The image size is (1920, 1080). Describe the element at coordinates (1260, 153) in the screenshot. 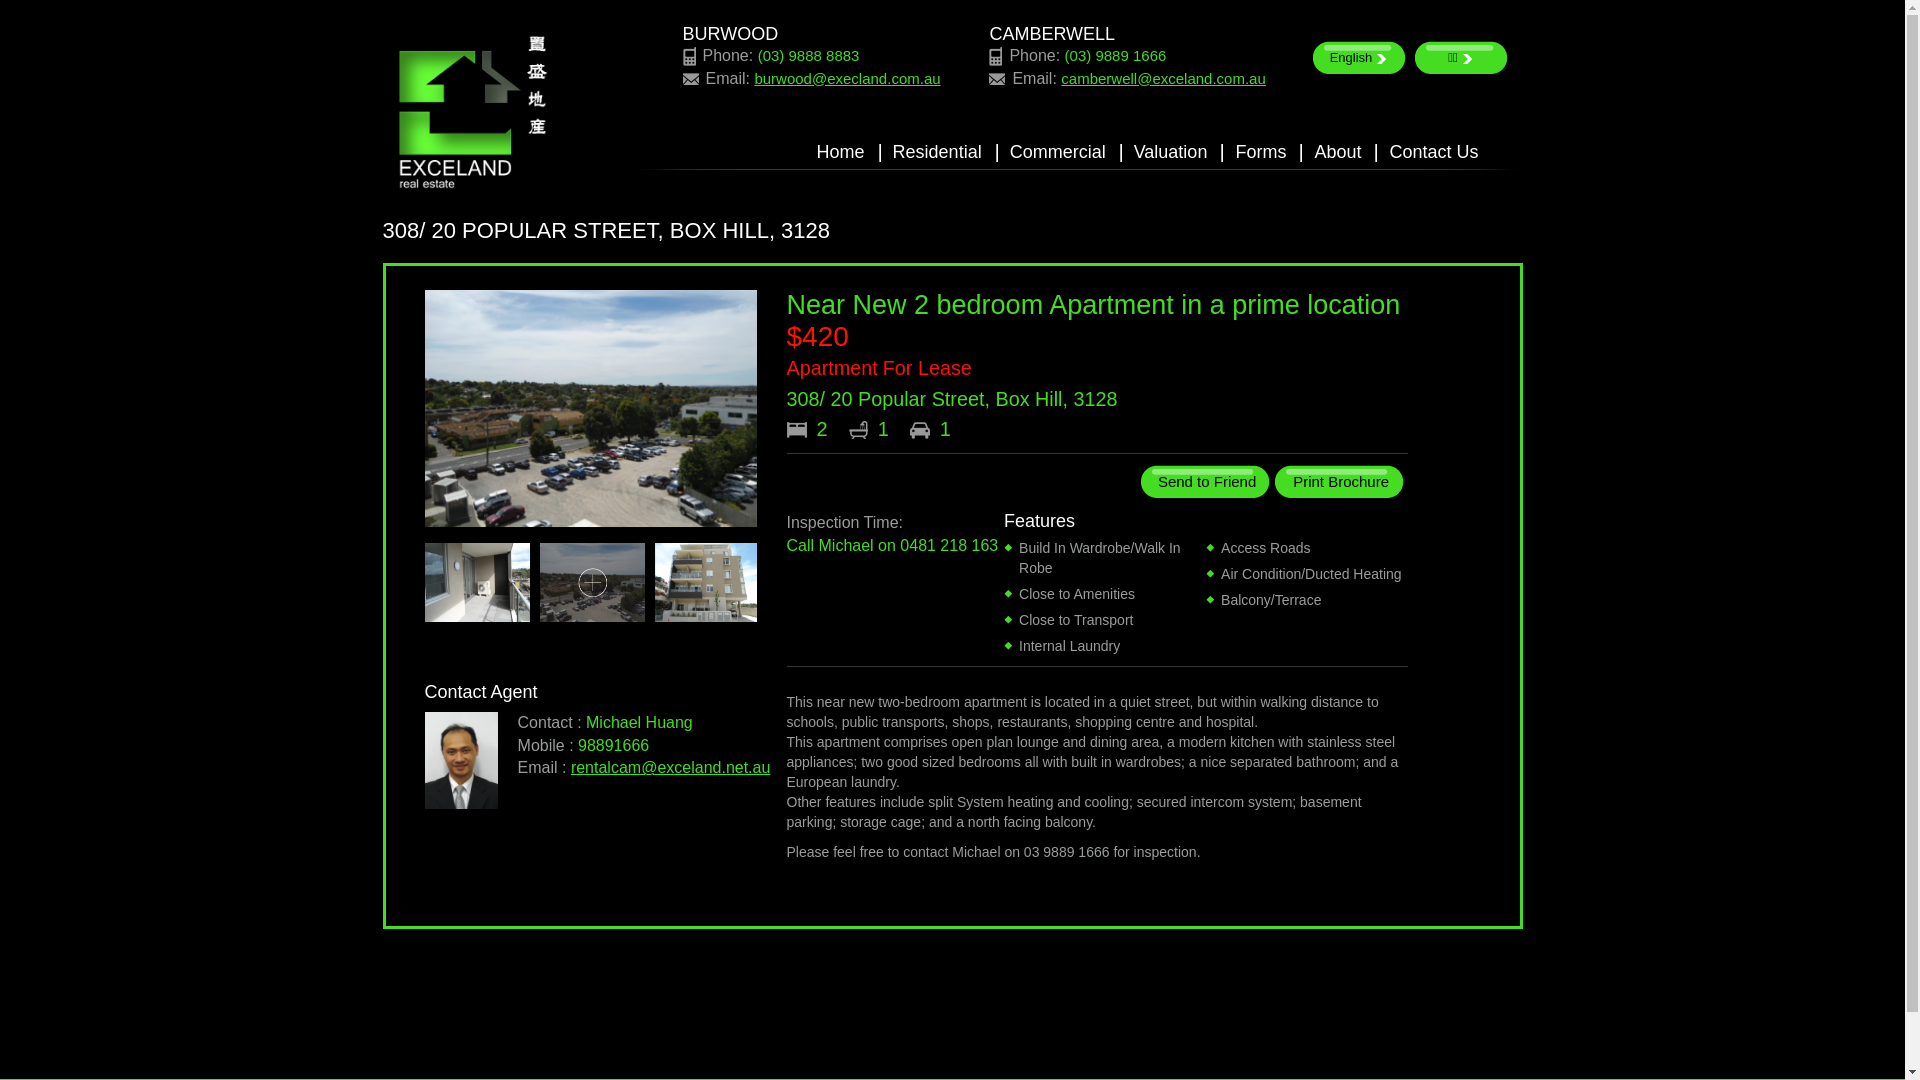

I see `Forms` at that location.